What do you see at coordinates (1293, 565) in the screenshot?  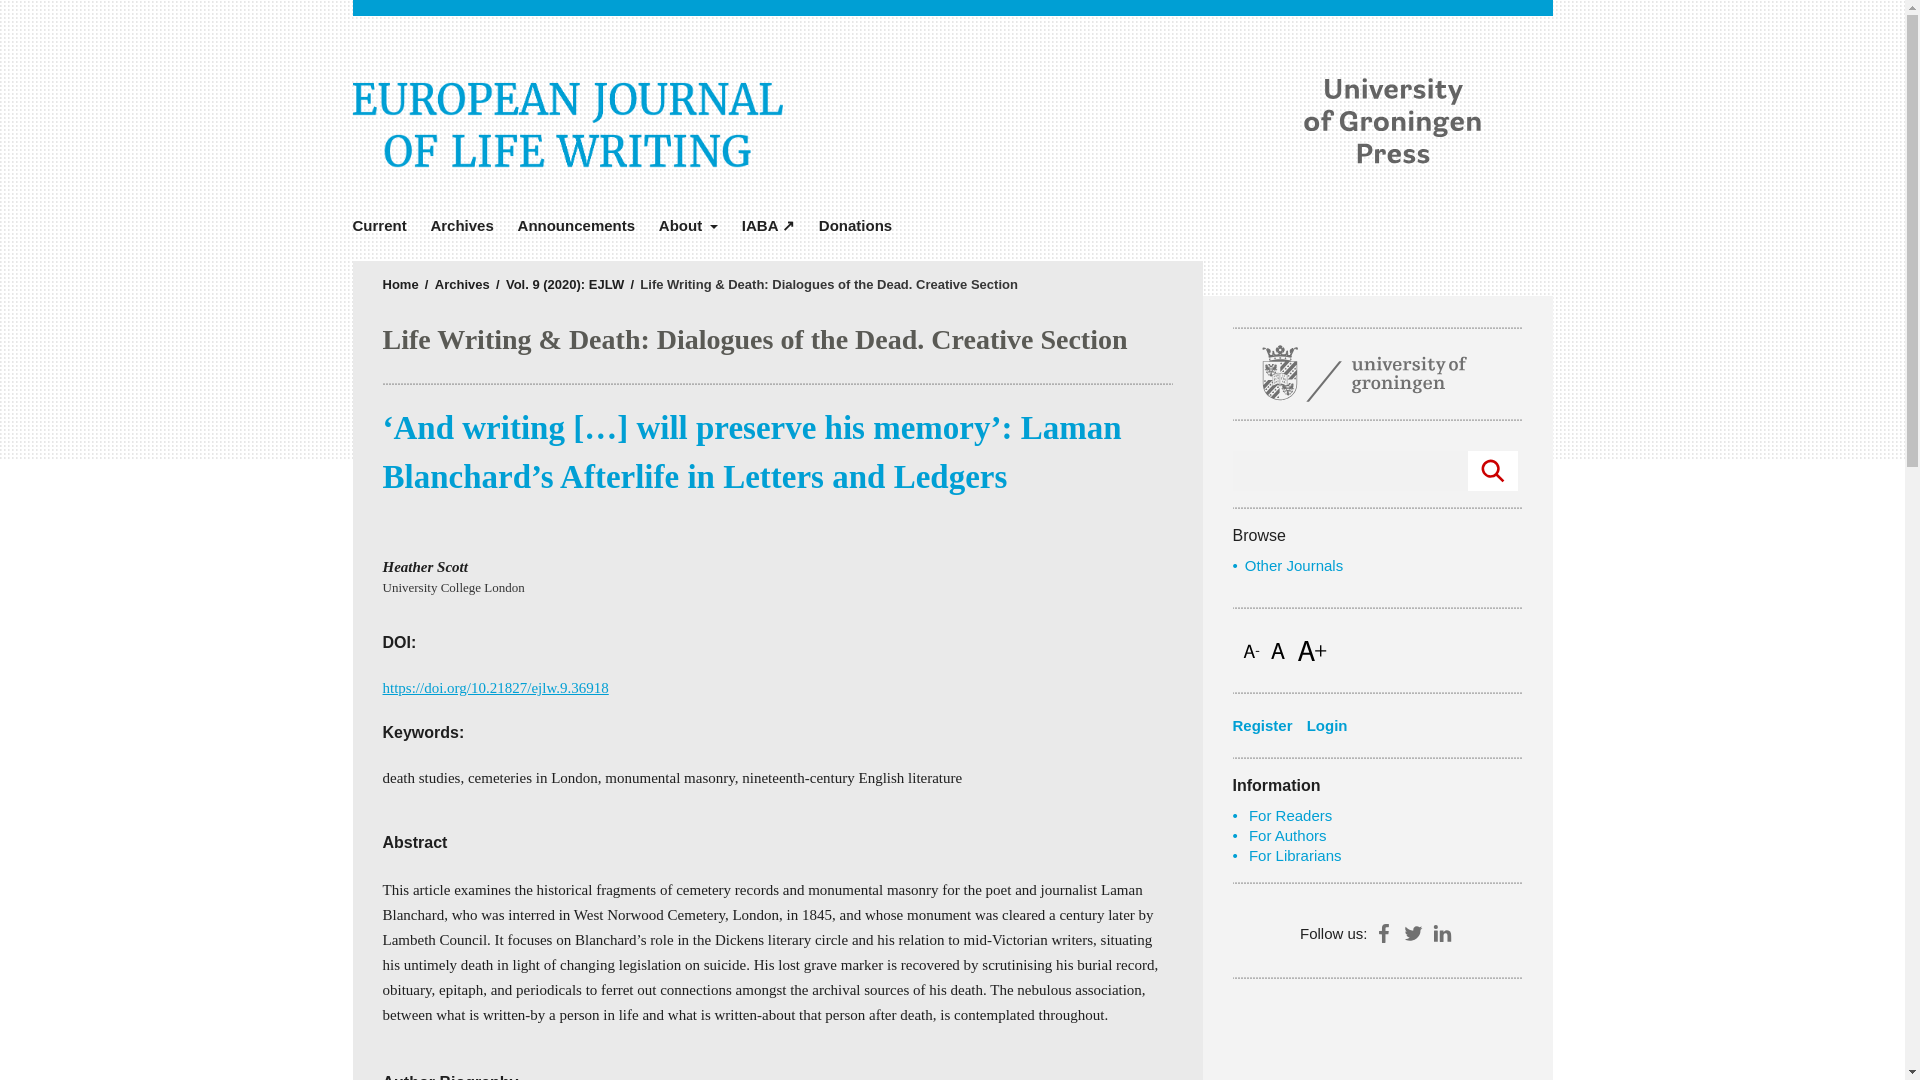 I see `Other Journals` at bounding box center [1293, 565].